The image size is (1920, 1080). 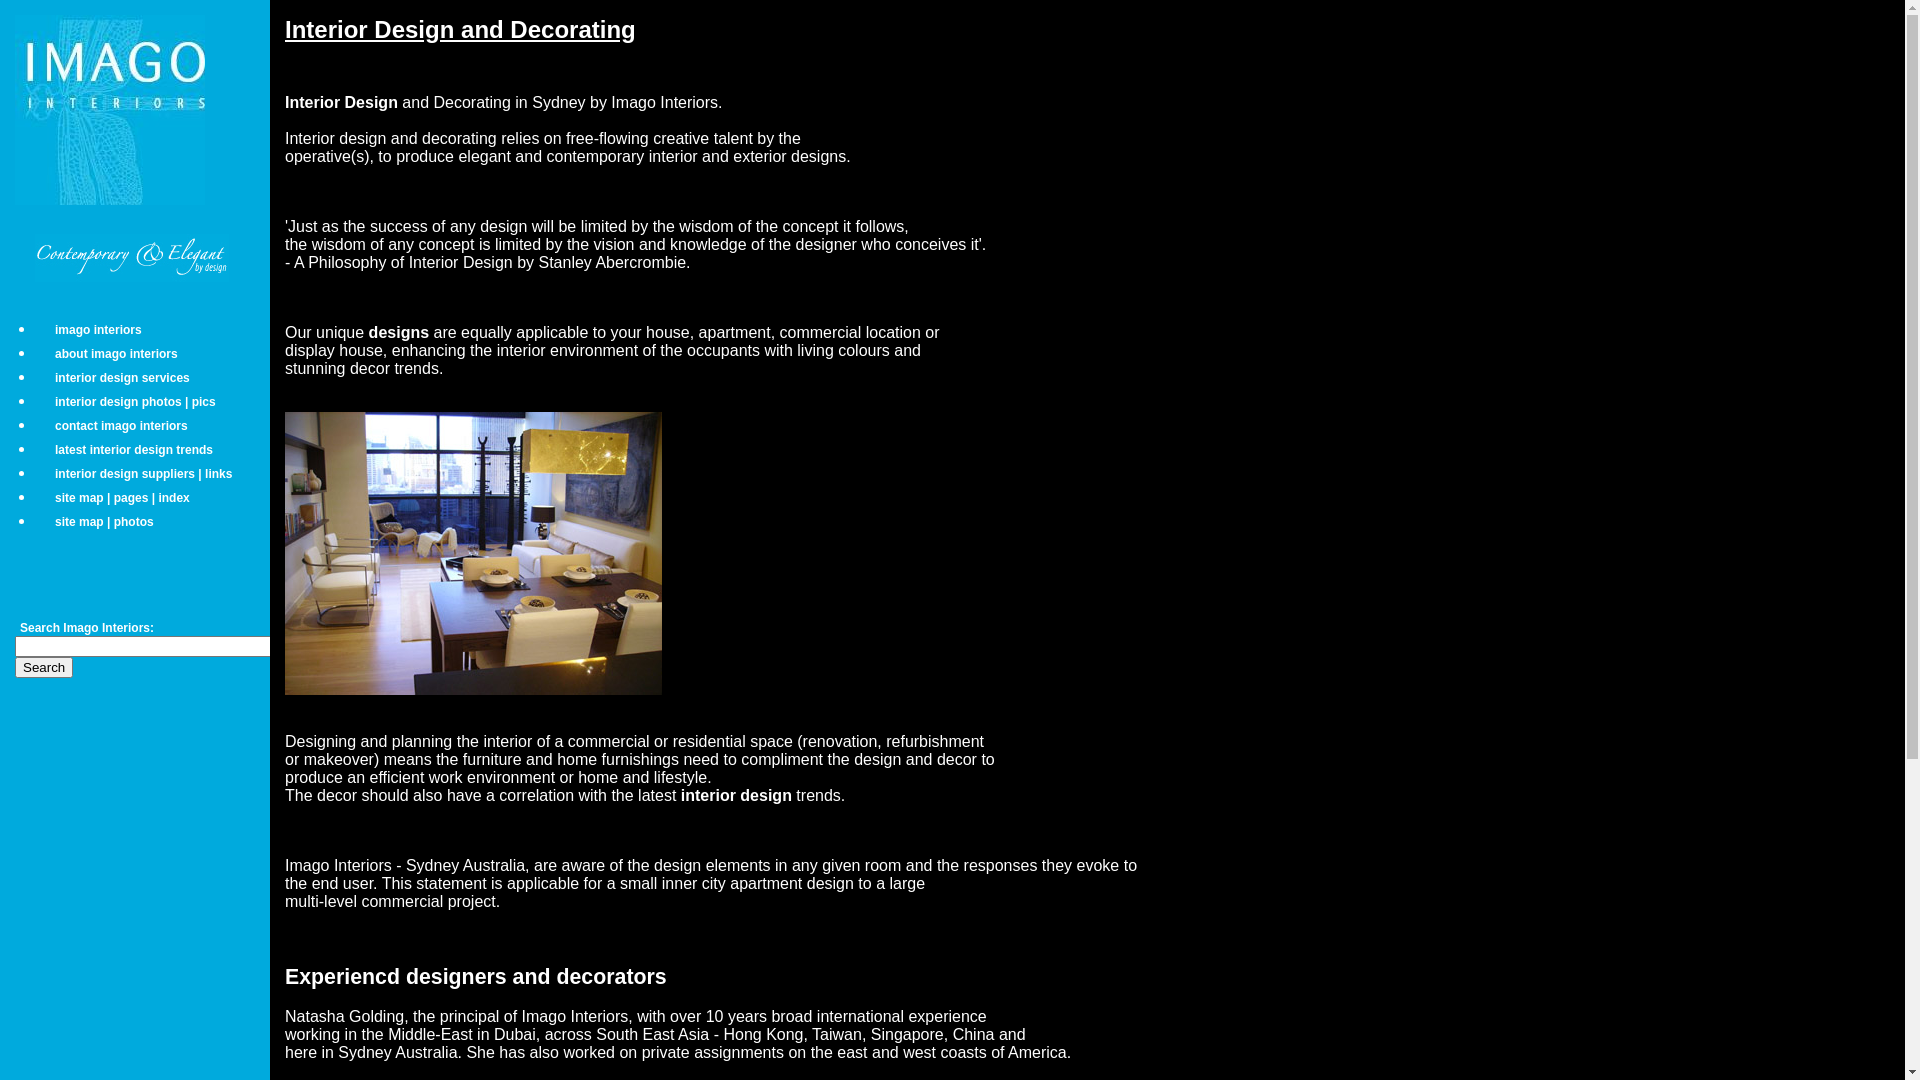 I want to click on about imago interiors, so click(x=116, y=354).